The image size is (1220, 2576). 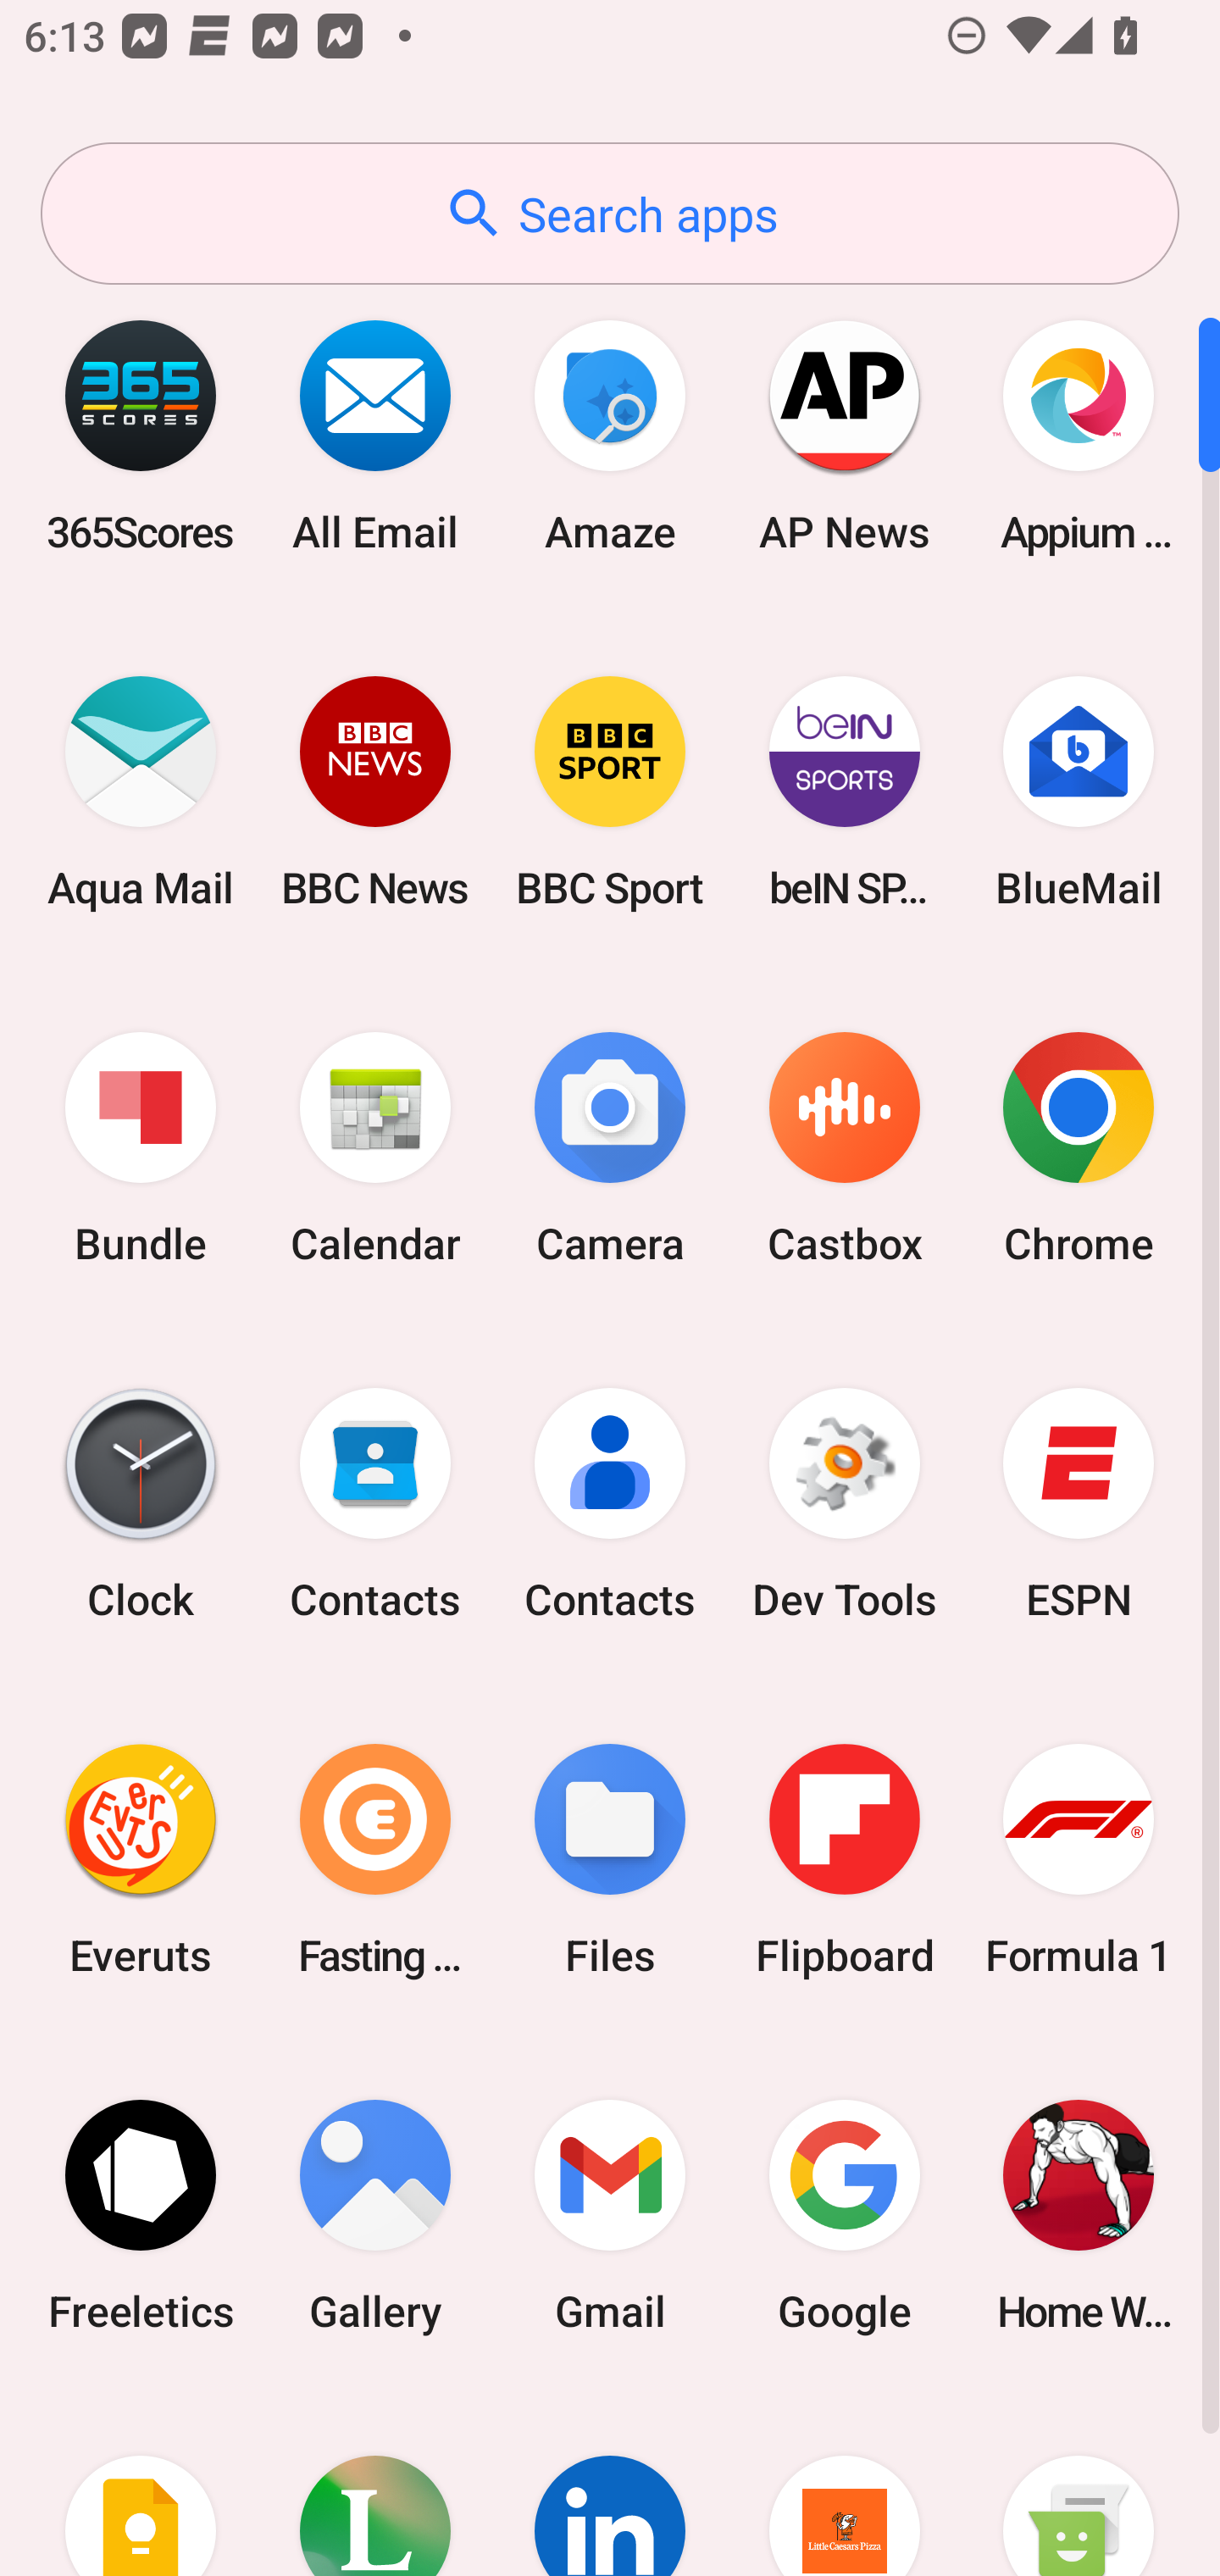 I want to click on beIN SPORTS, so click(x=844, y=791).